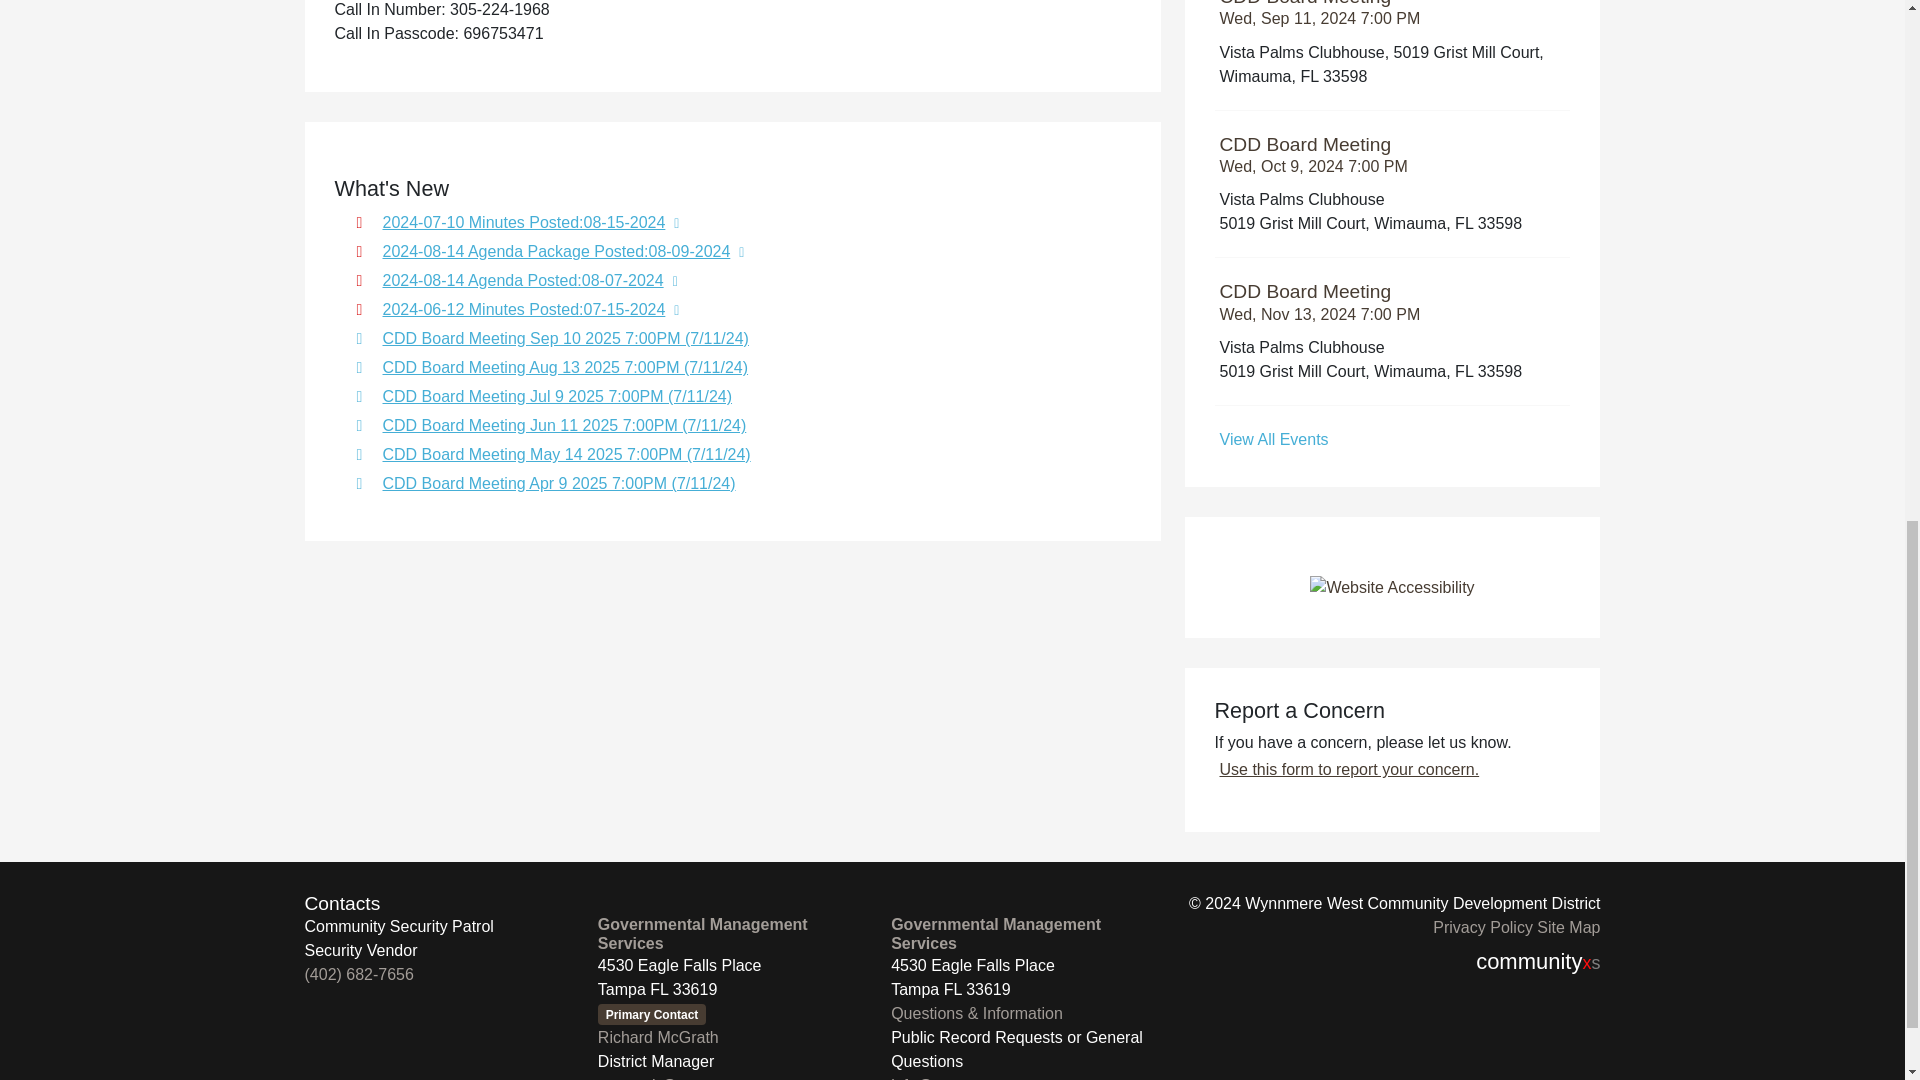  Describe the element at coordinates (1392, 440) in the screenshot. I see `2024-06-12 Minutes Posted:07-15-2024` at that location.